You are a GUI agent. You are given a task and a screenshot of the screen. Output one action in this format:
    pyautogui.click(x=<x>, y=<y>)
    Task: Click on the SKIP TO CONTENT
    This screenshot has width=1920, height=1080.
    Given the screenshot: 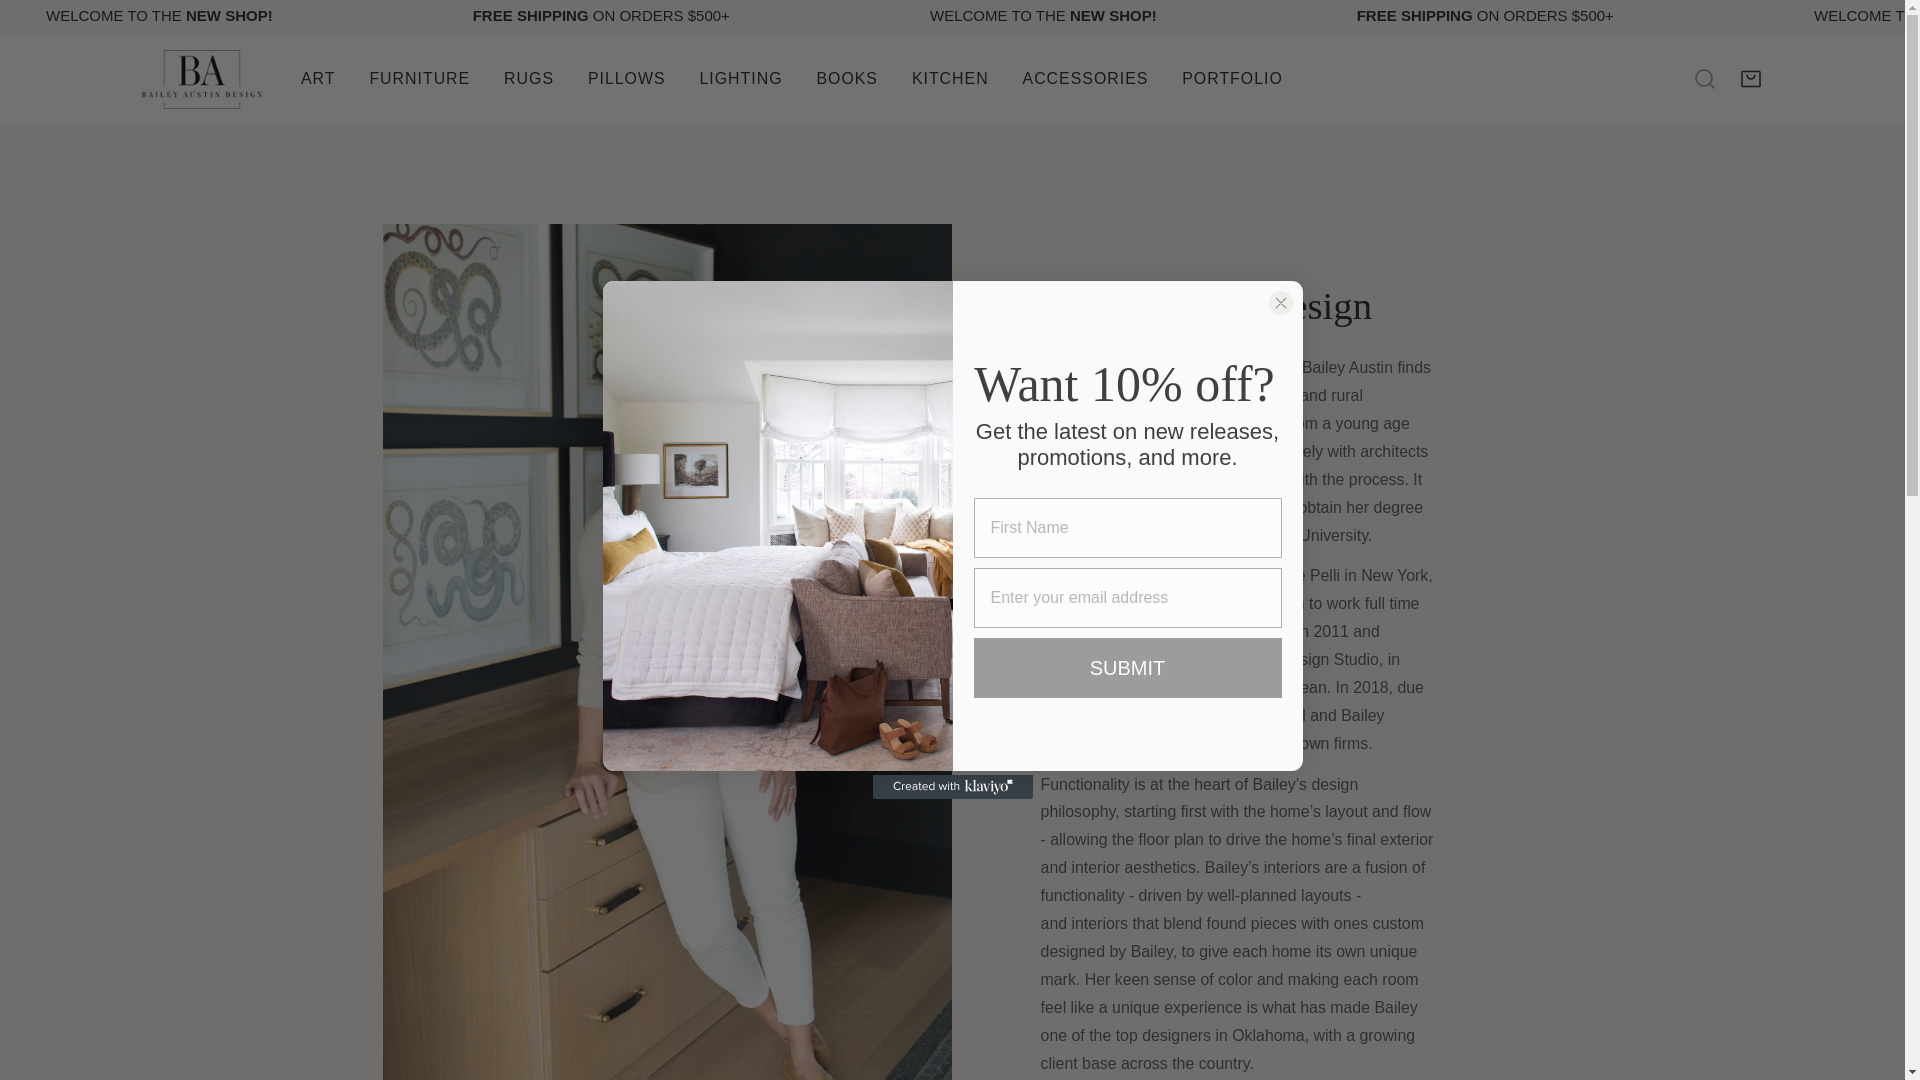 What is the action you would take?
    pyautogui.click(x=43, y=24)
    